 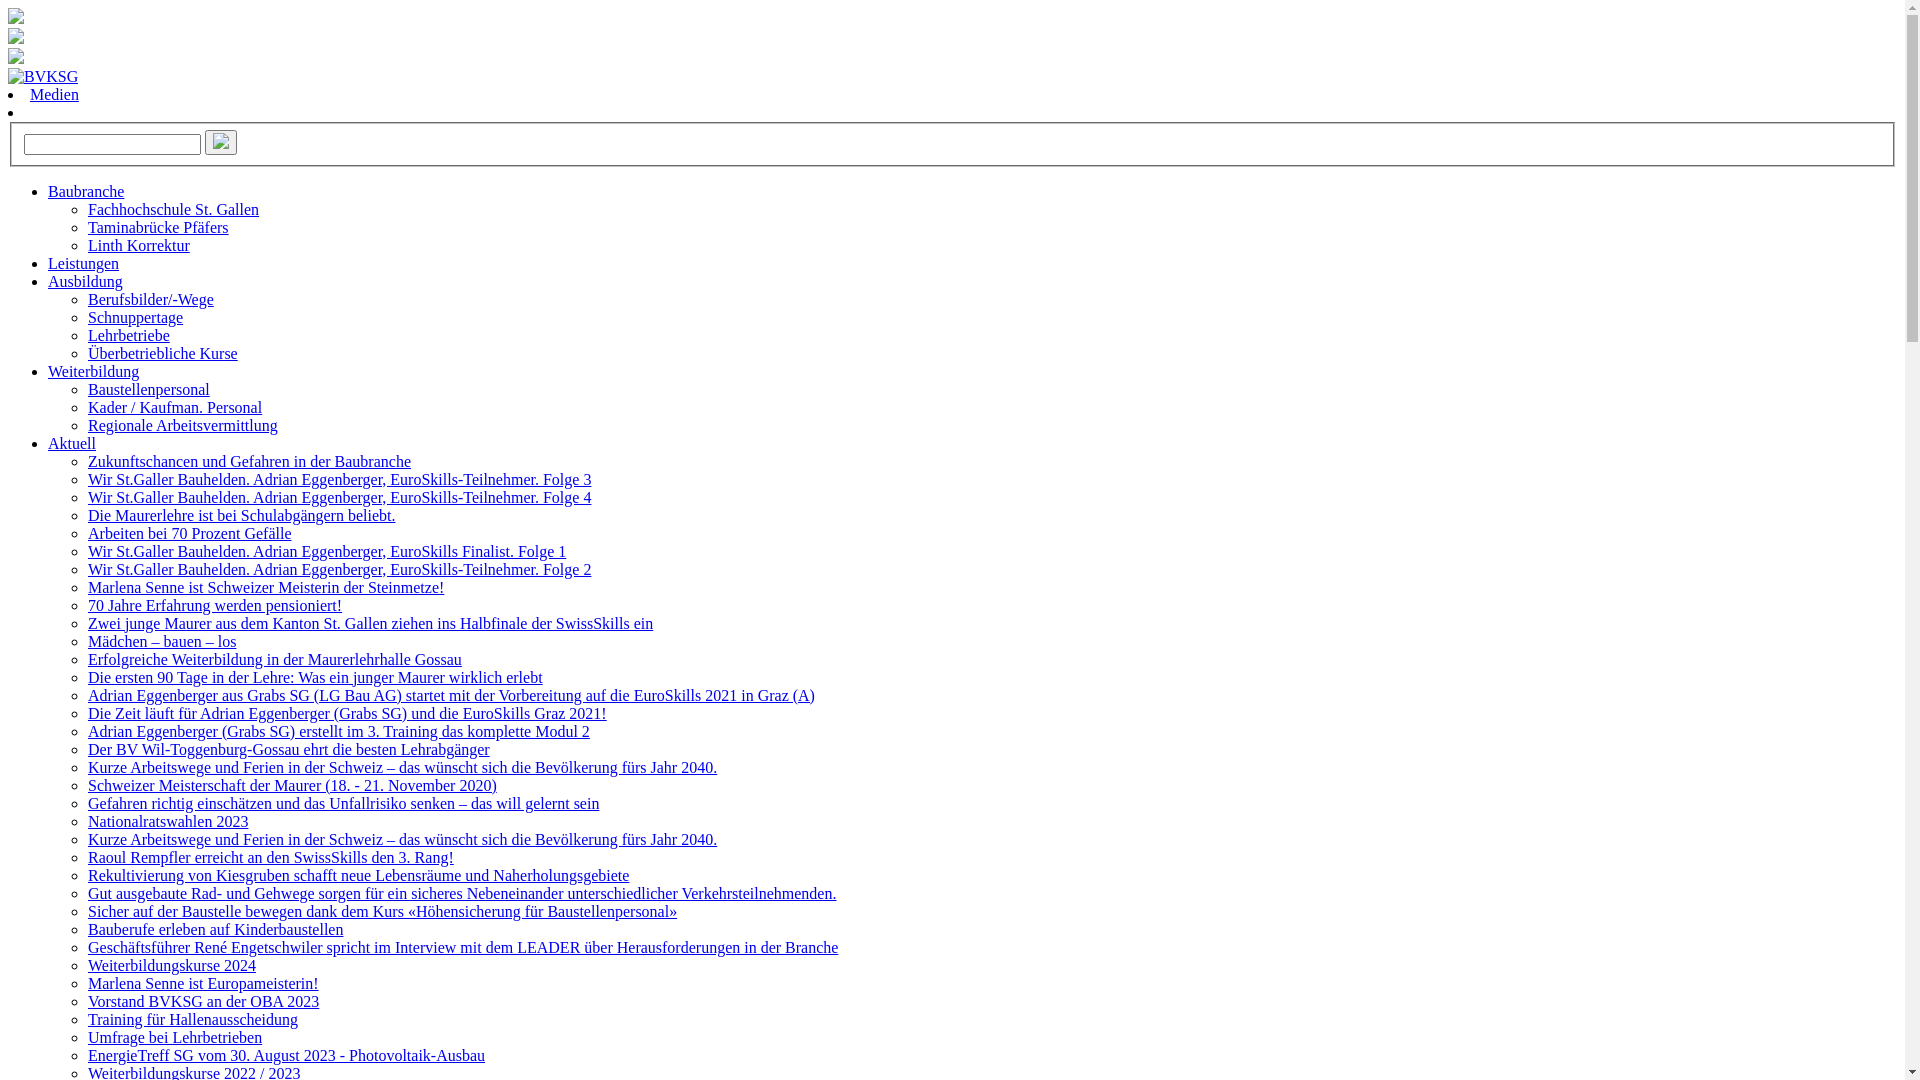 What do you see at coordinates (204, 1002) in the screenshot?
I see `Vorstand BVKSG an der OBA 2023` at bounding box center [204, 1002].